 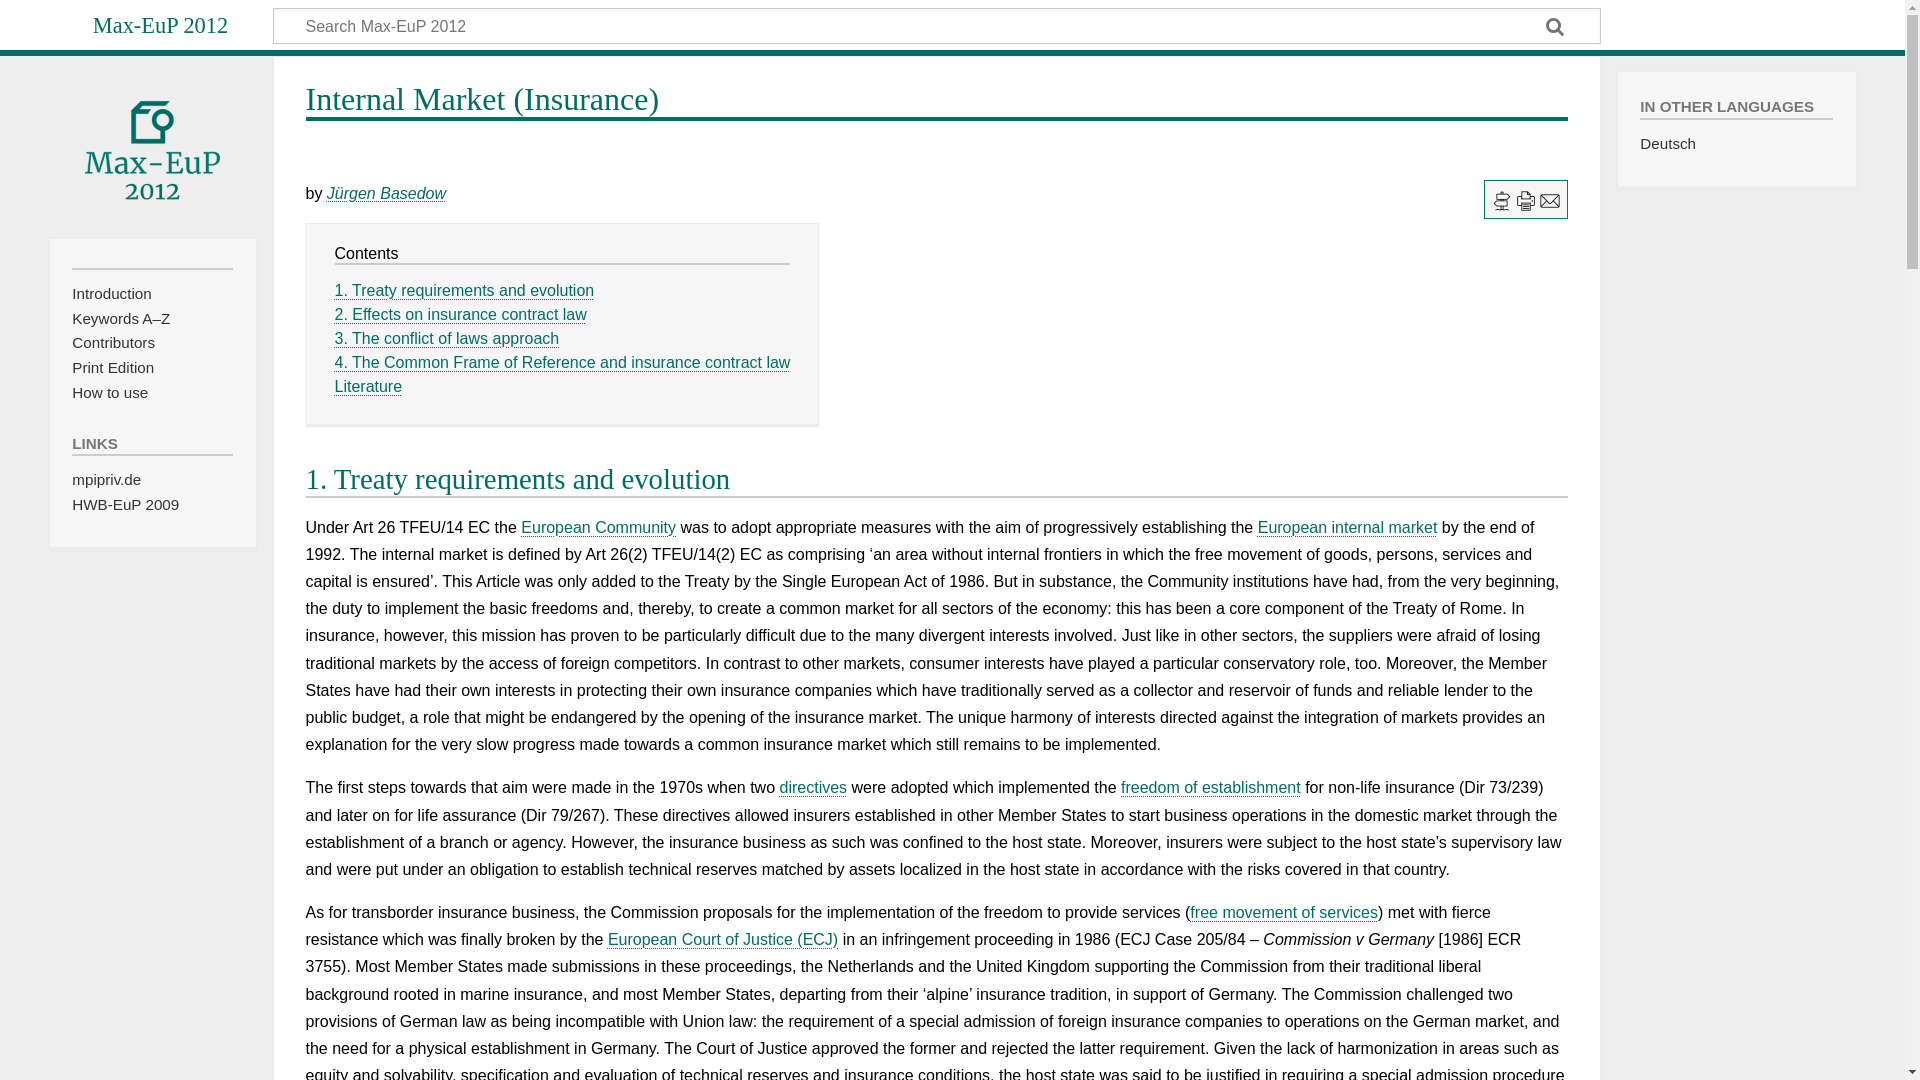 What do you see at coordinates (1556, 28) in the screenshot?
I see `Search` at bounding box center [1556, 28].